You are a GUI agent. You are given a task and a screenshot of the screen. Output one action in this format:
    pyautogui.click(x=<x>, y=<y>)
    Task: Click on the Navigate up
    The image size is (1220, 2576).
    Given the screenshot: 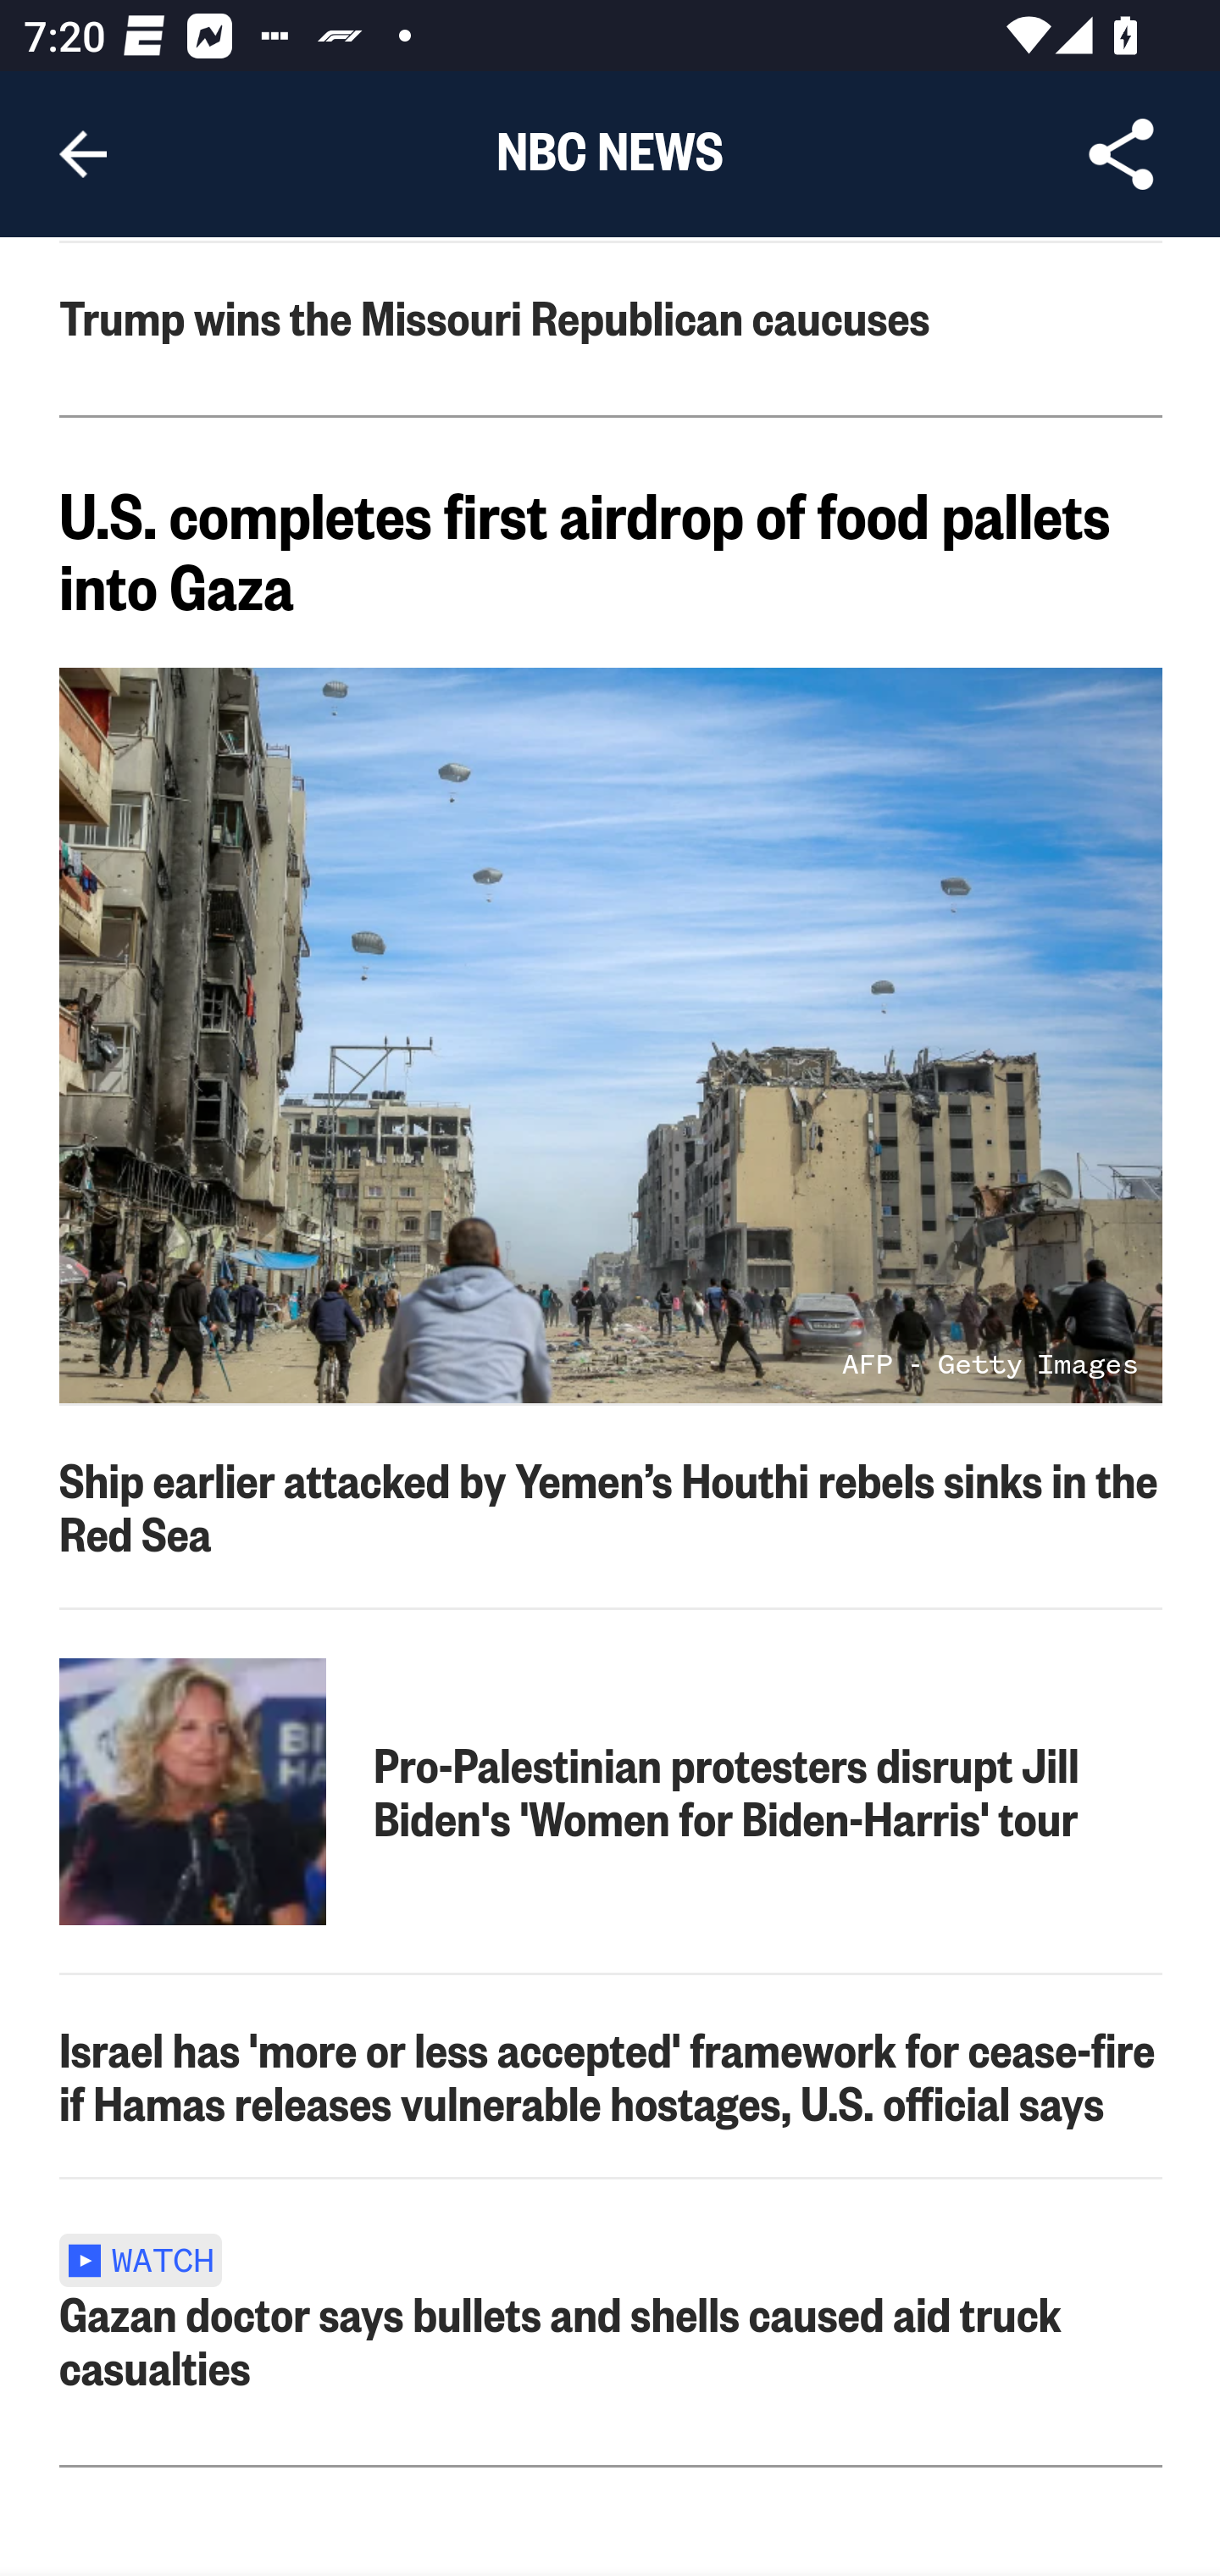 What is the action you would take?
    pyautogui.click(x=83, y=154)
    